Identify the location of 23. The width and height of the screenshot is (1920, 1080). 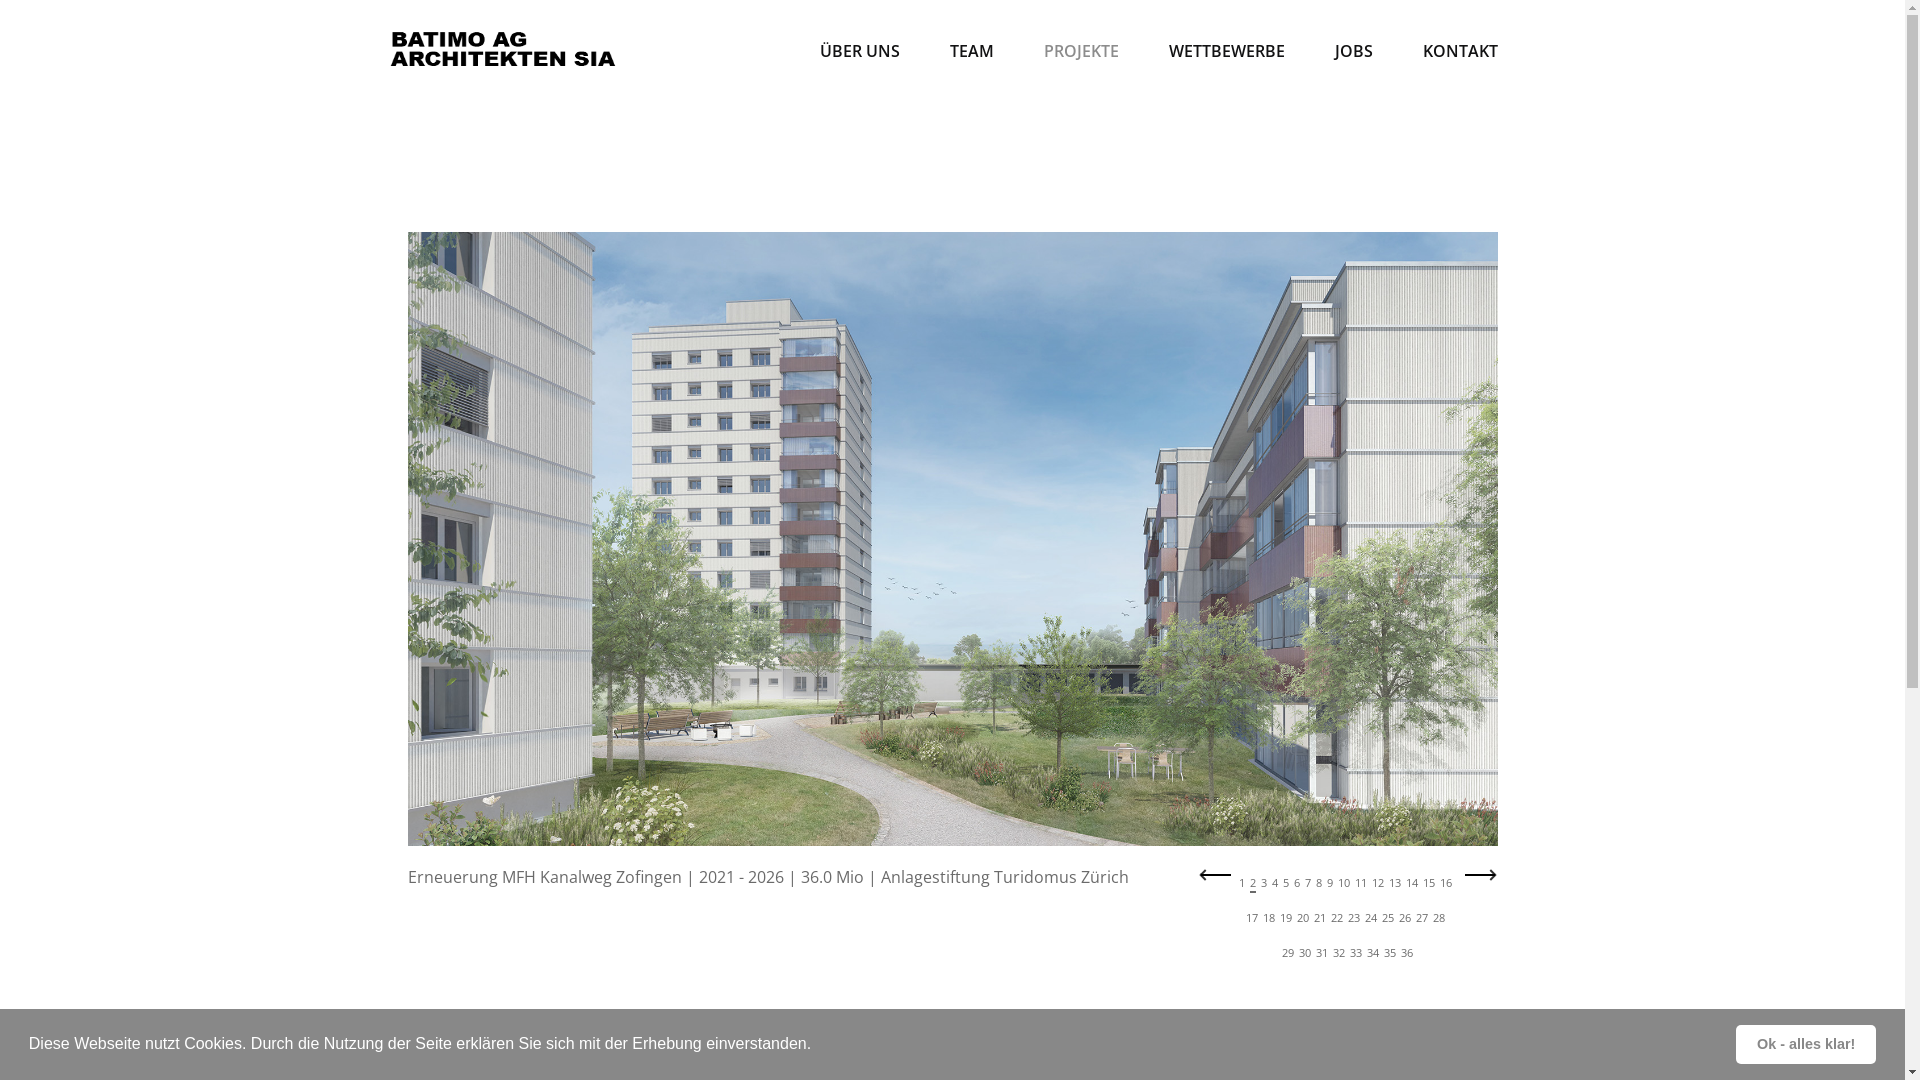
(1354, 919).